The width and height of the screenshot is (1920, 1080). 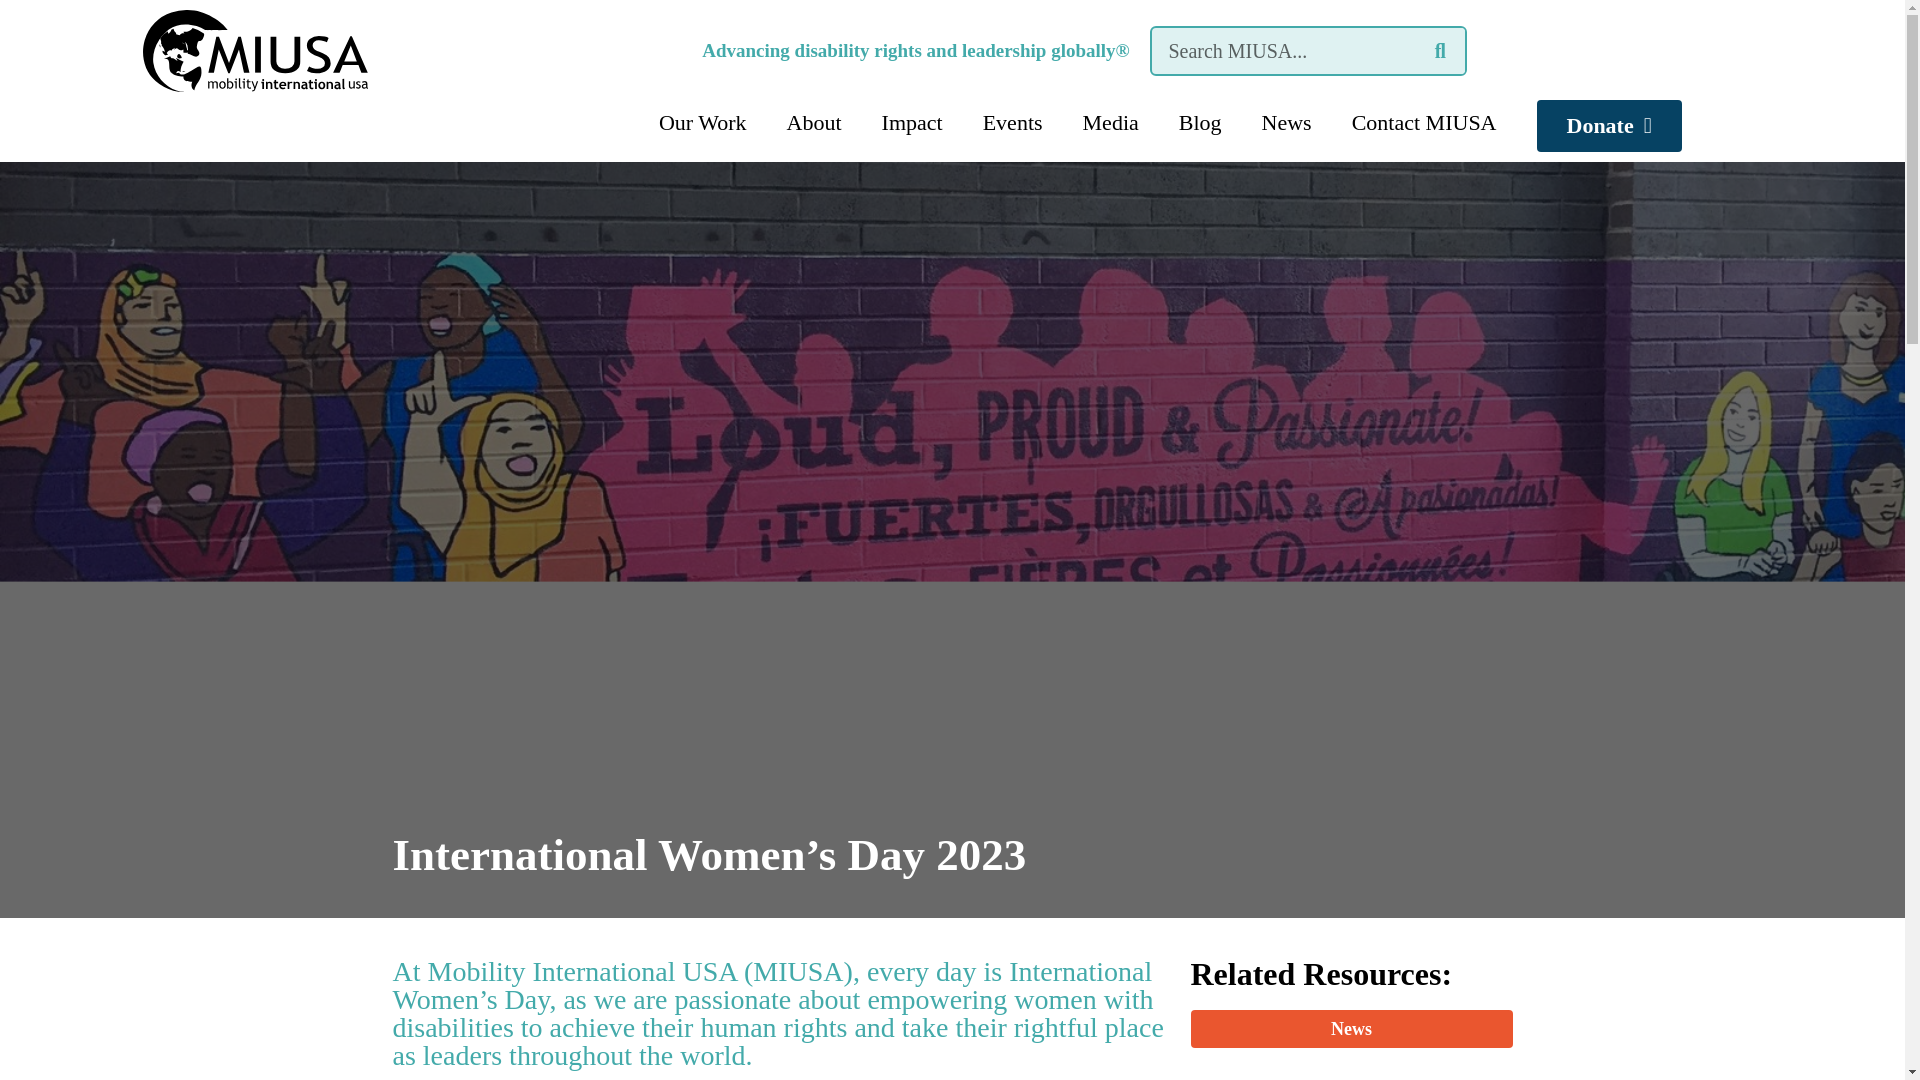 What do you see at coordinates (912, 122) in the screenshot?
I see `Impact` at bounding box center [912, 122].